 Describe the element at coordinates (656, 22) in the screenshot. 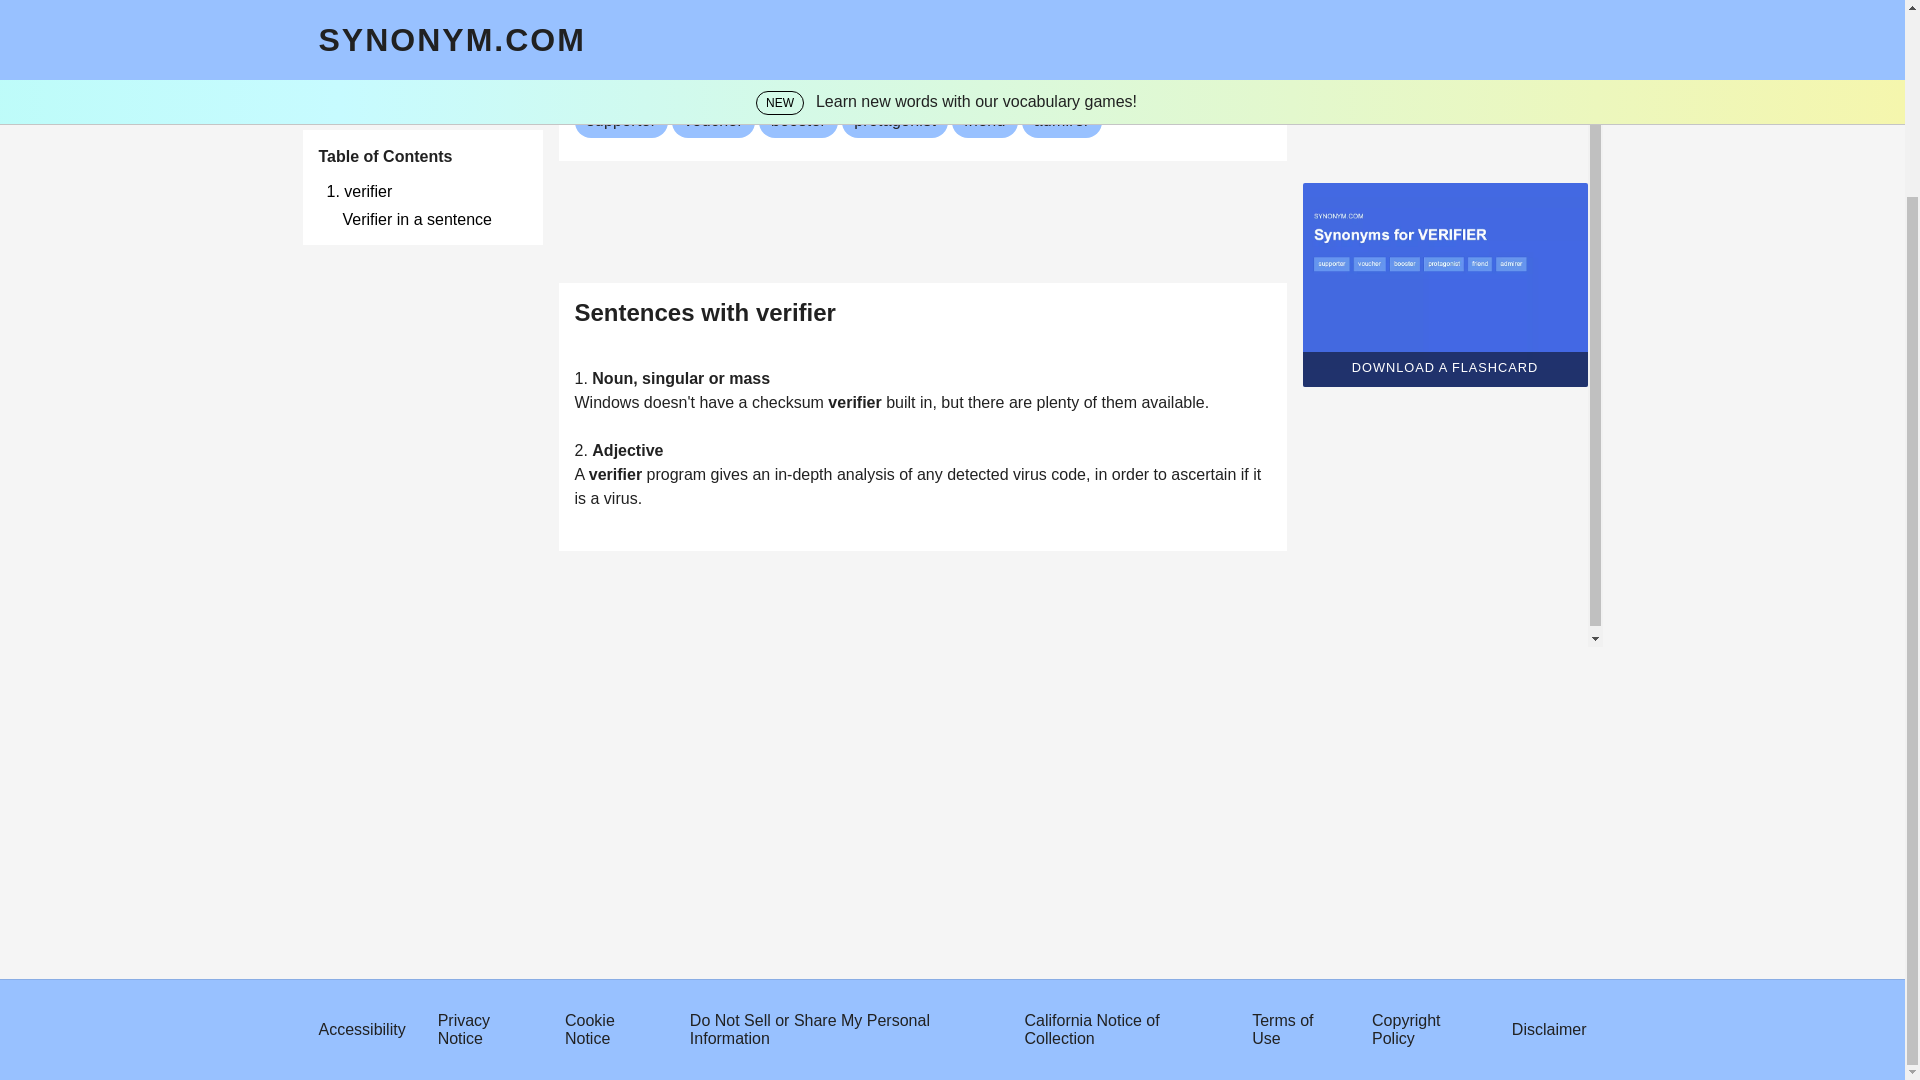

I see `someone` at that location.